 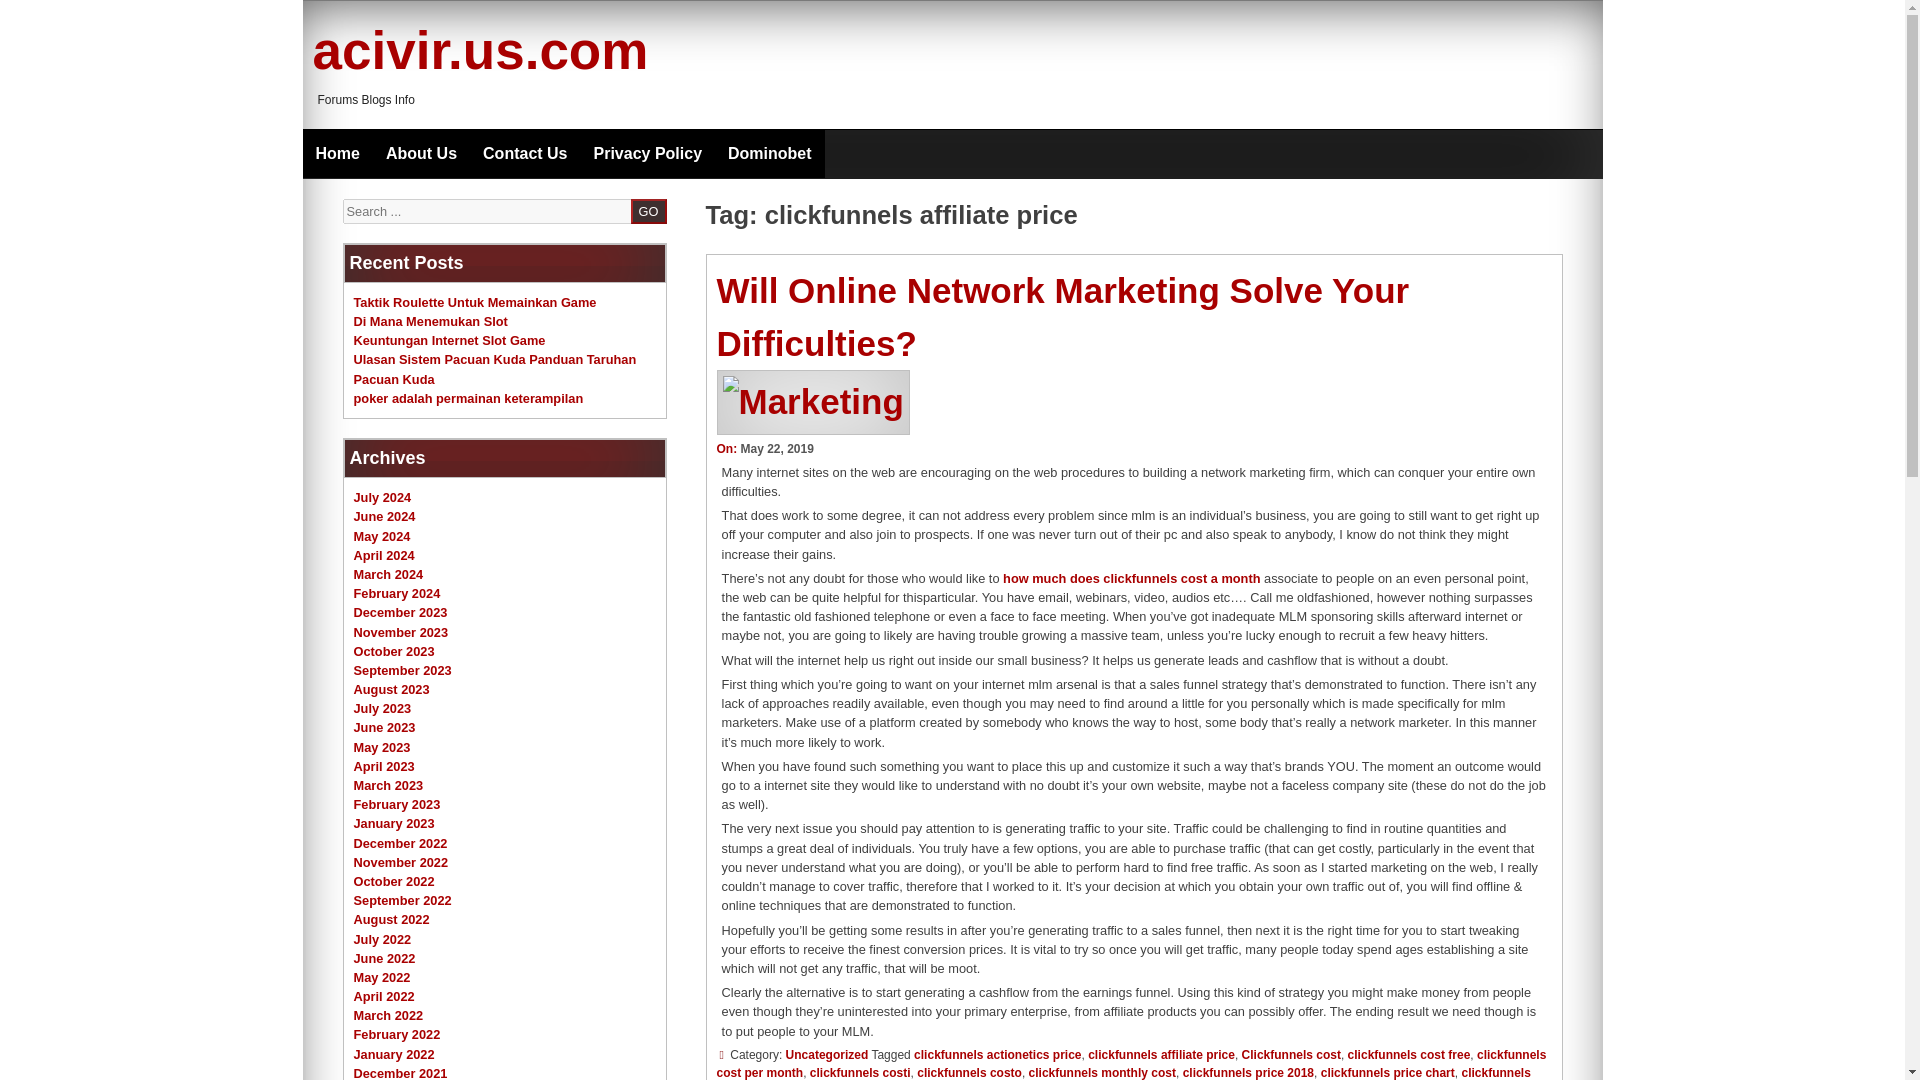 What do you see at coordinates (860, 1072) in the screenshot?
I see `clickfunnels costi` at bounding box center [860, 1072].